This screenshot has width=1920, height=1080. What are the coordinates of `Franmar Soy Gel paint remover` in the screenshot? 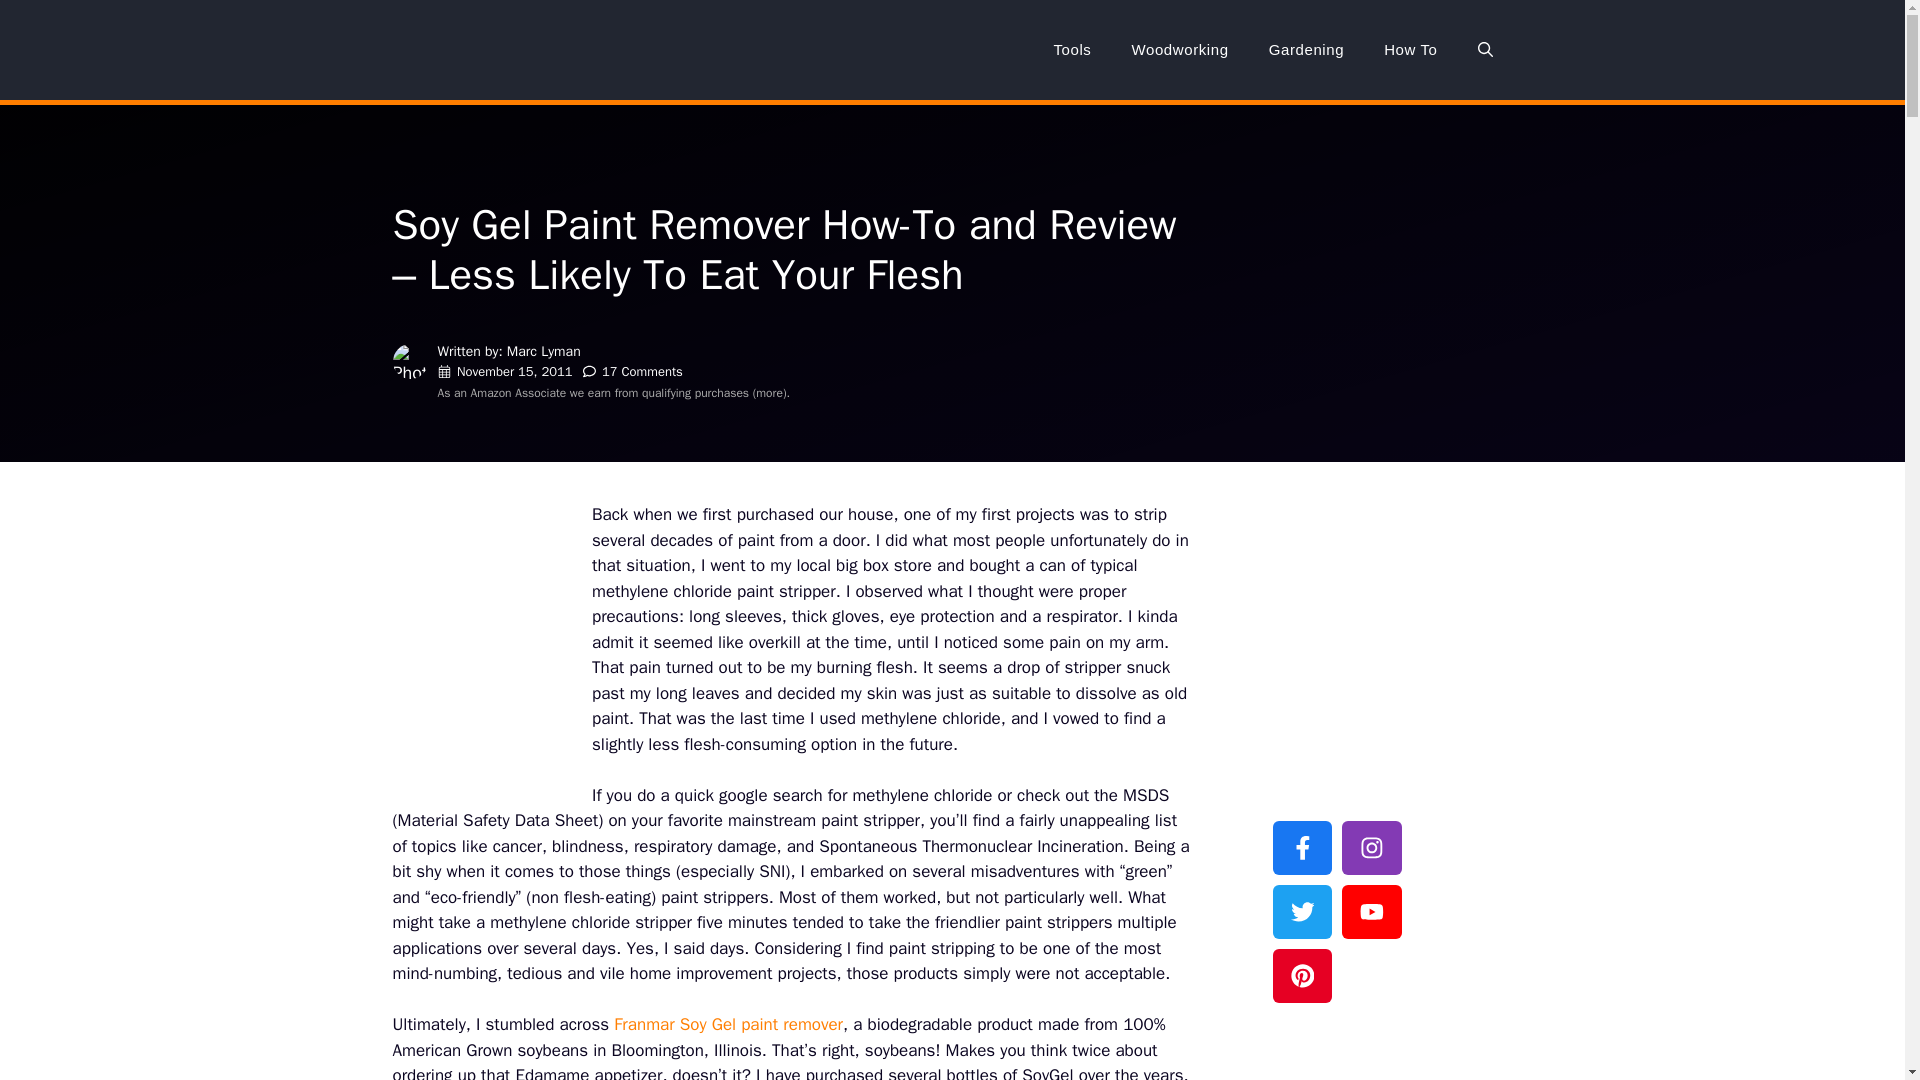 It's located at (728, 1024).